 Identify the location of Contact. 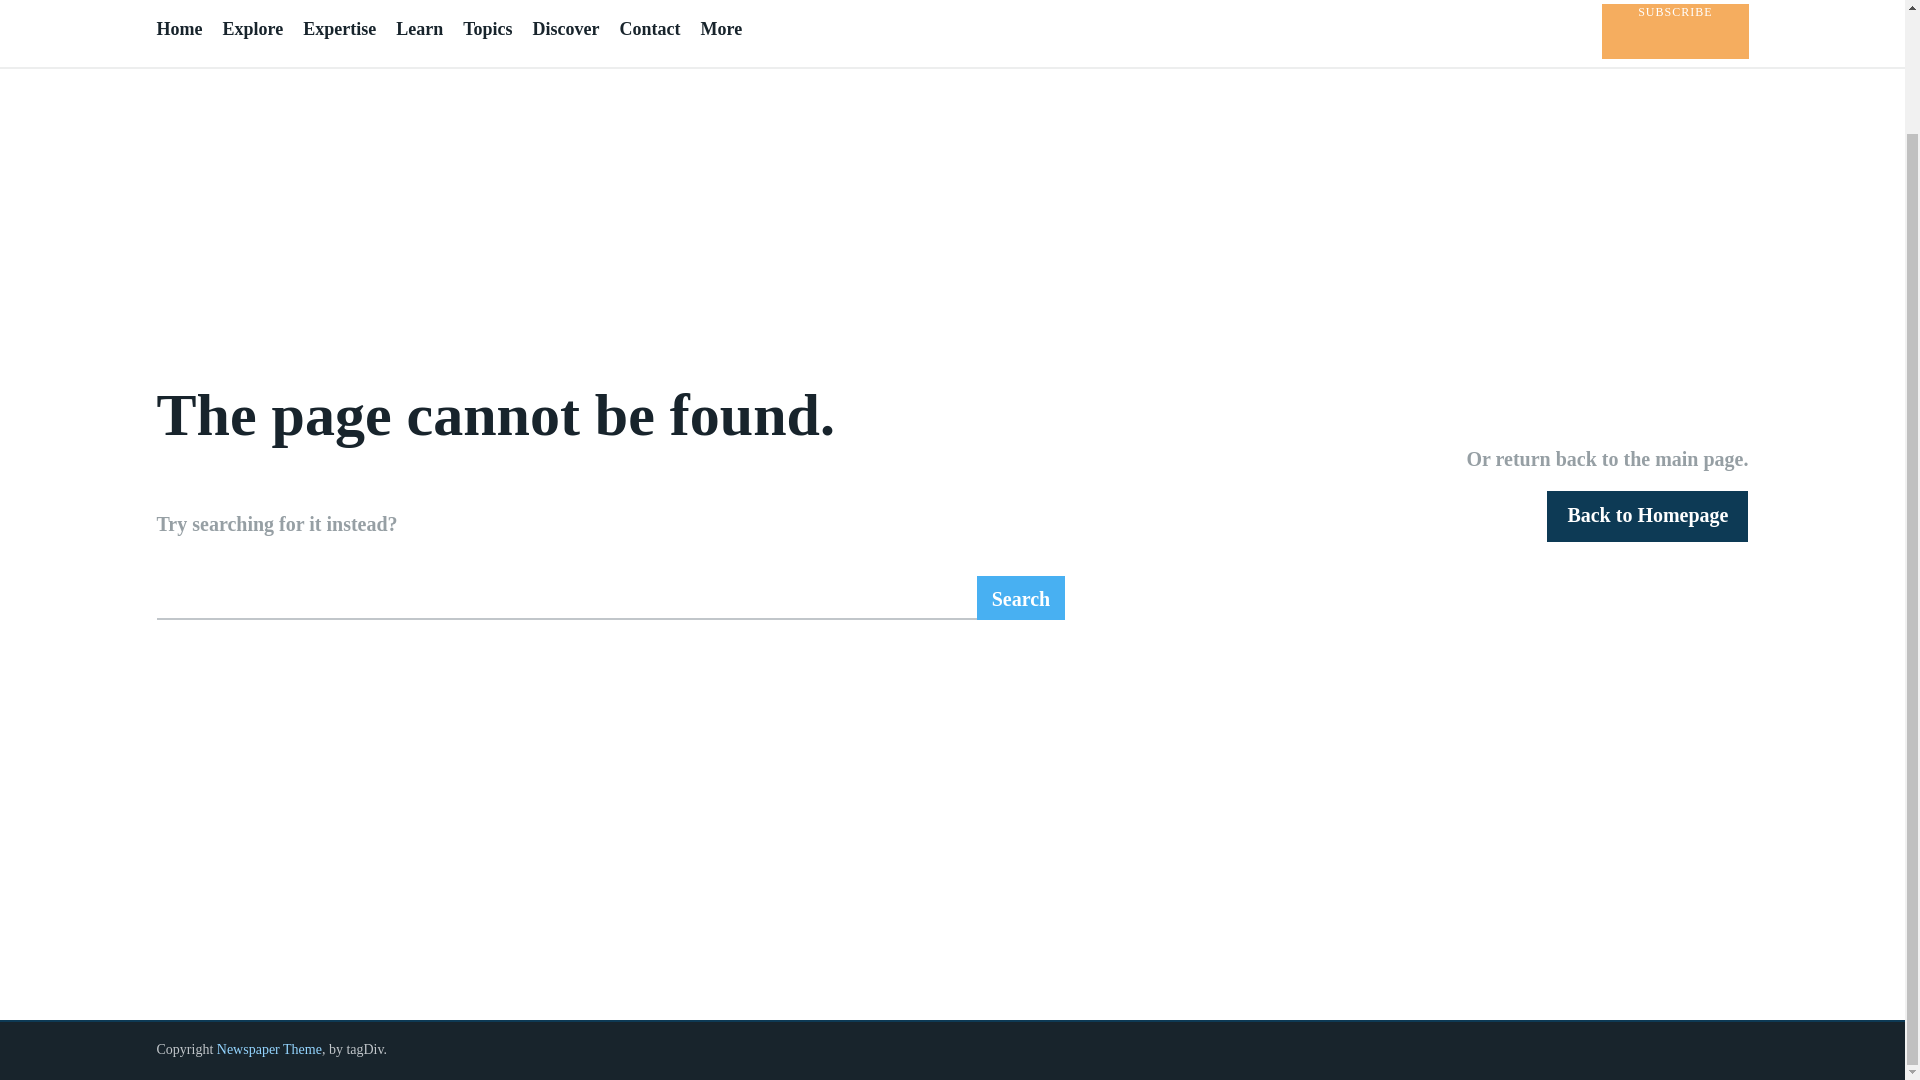
(648, 29).